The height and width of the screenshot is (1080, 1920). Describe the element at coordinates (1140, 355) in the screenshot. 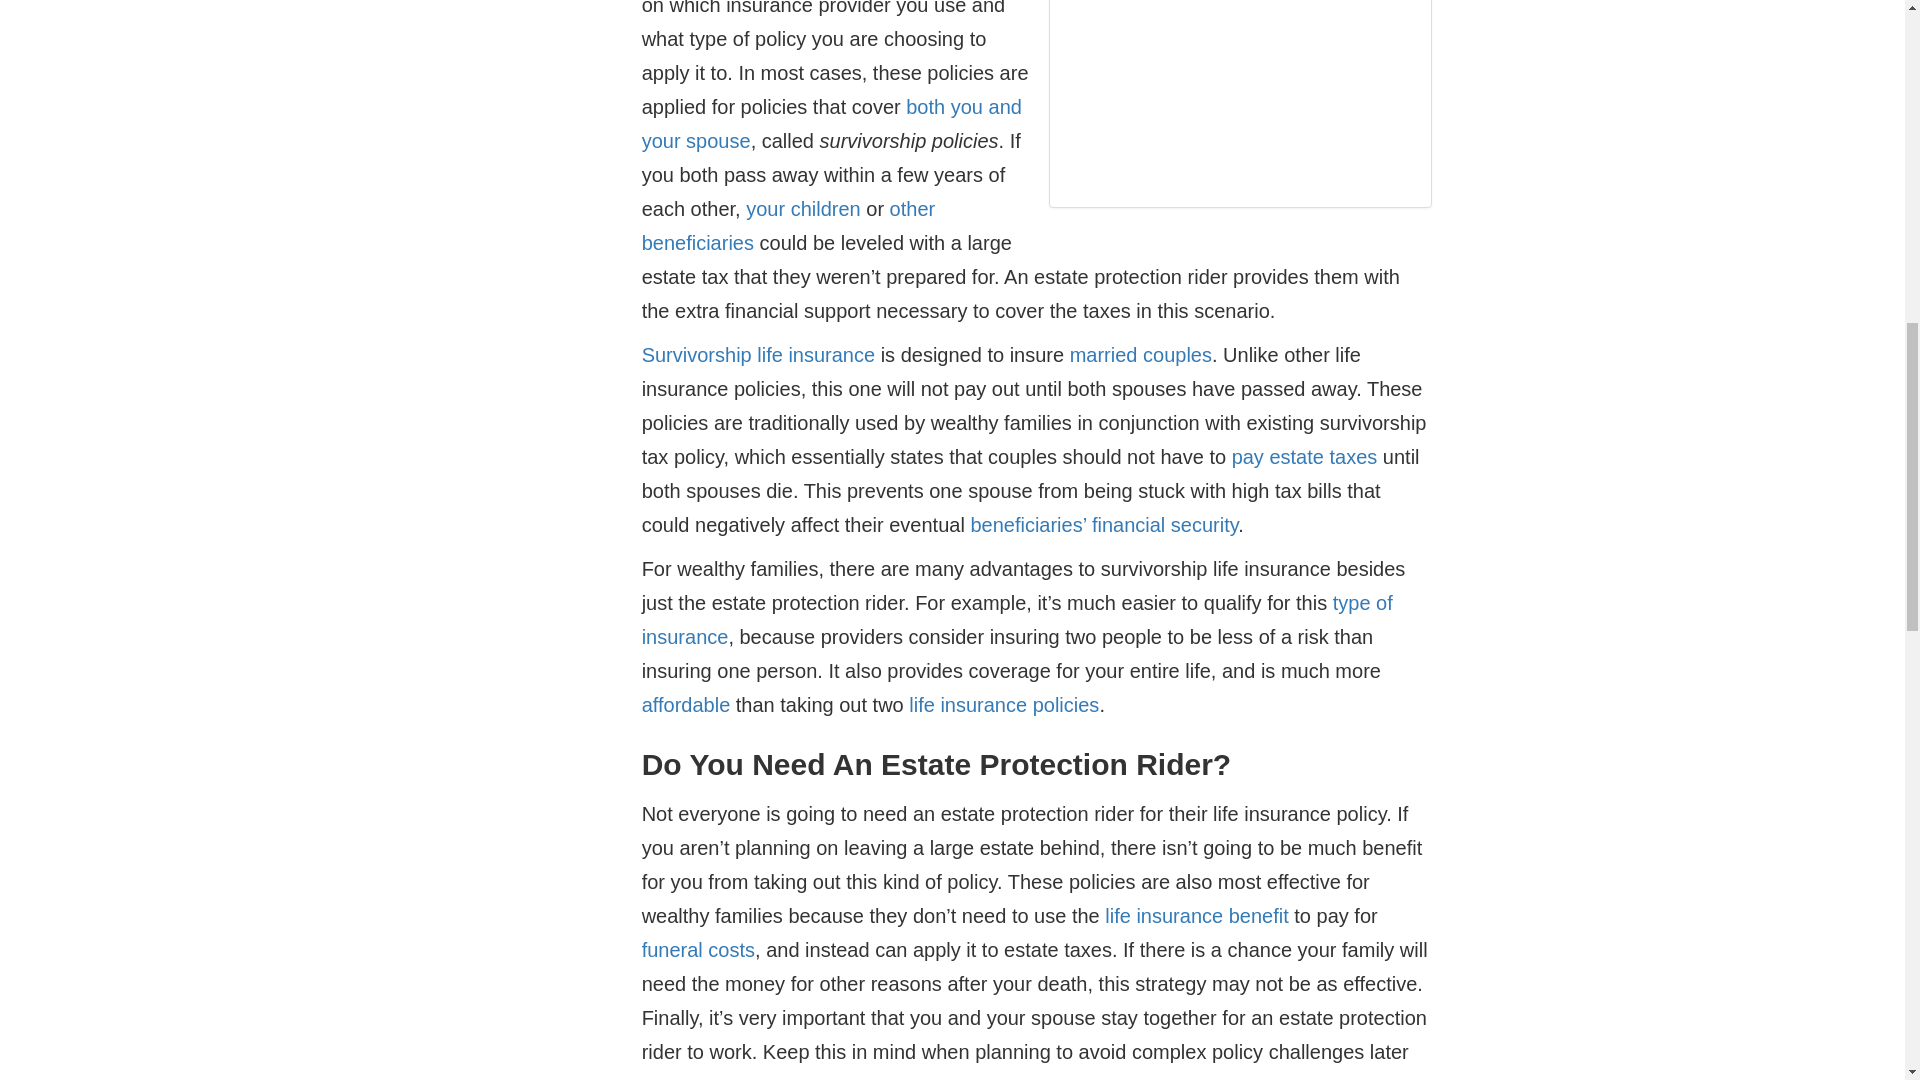

I see `married couples` at that location.